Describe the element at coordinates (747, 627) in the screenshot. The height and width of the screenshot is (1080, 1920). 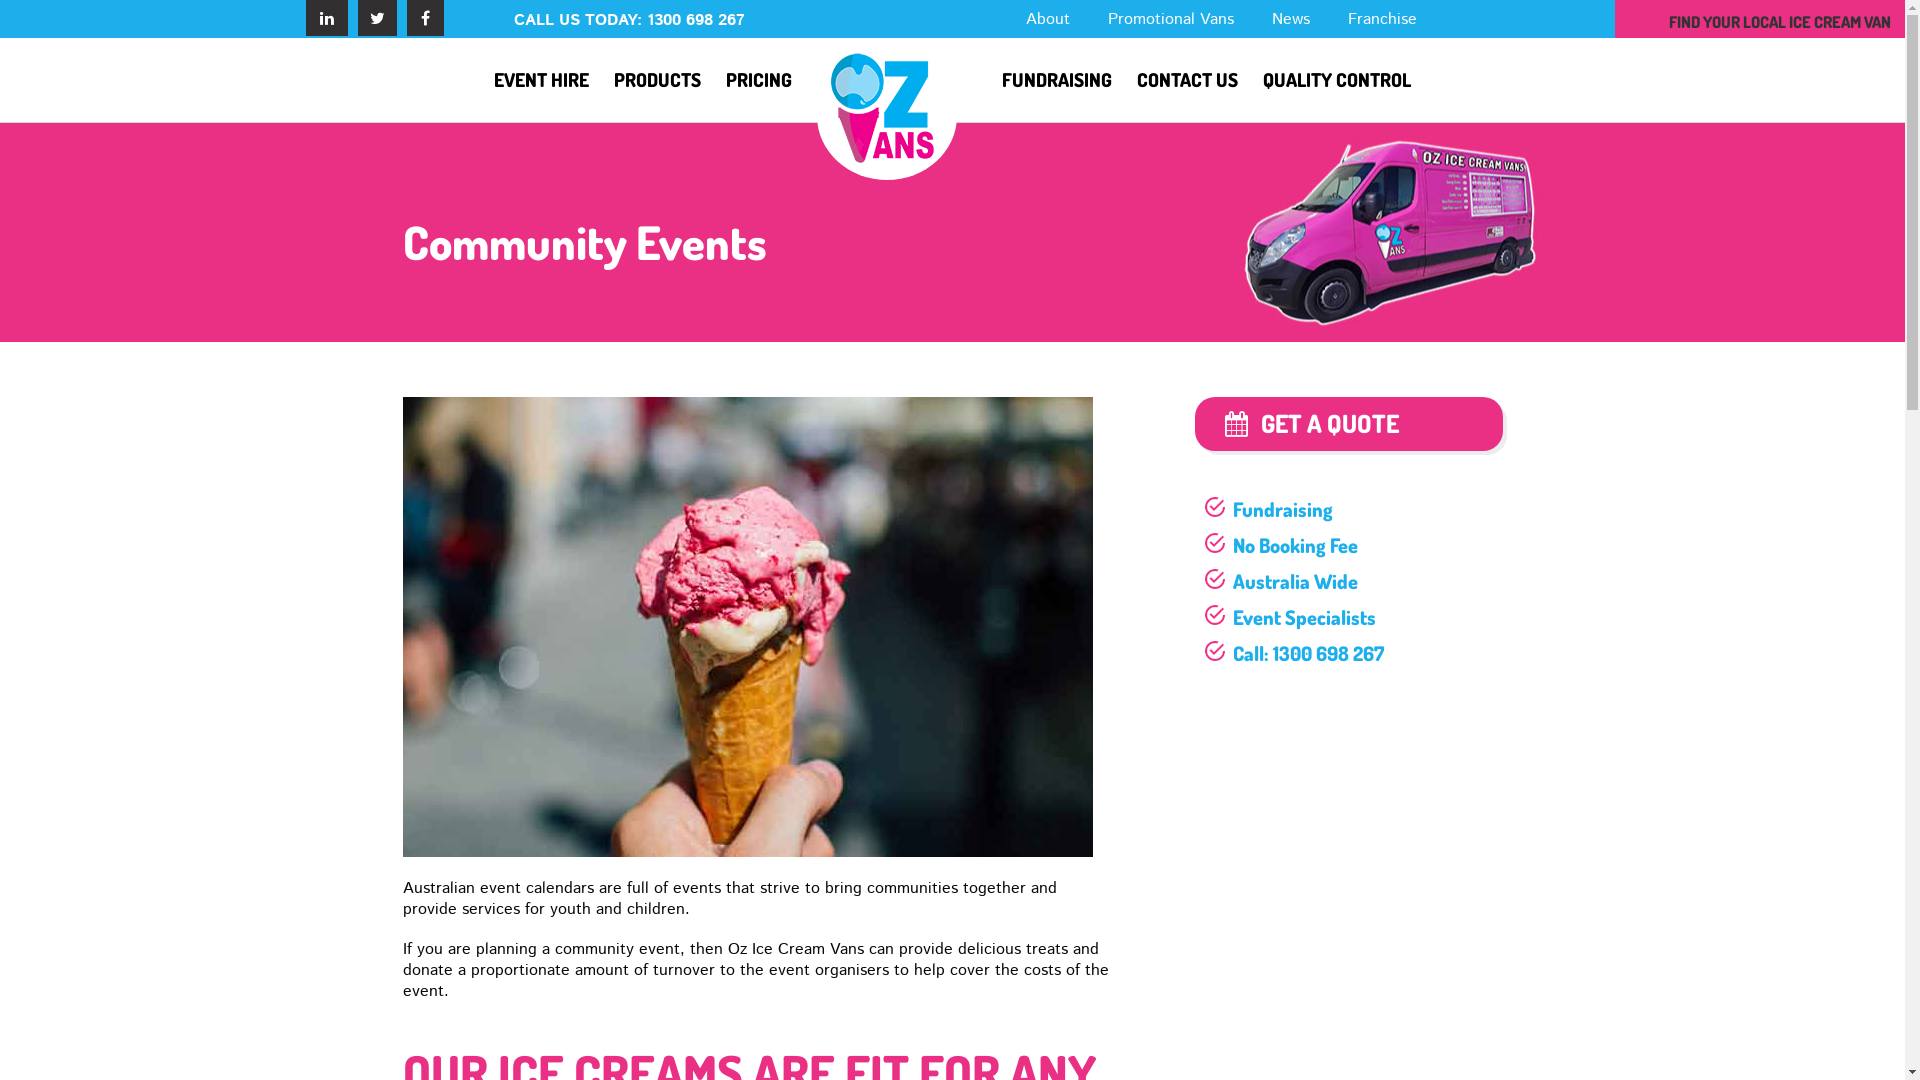
I see `annual-cal` at that location.